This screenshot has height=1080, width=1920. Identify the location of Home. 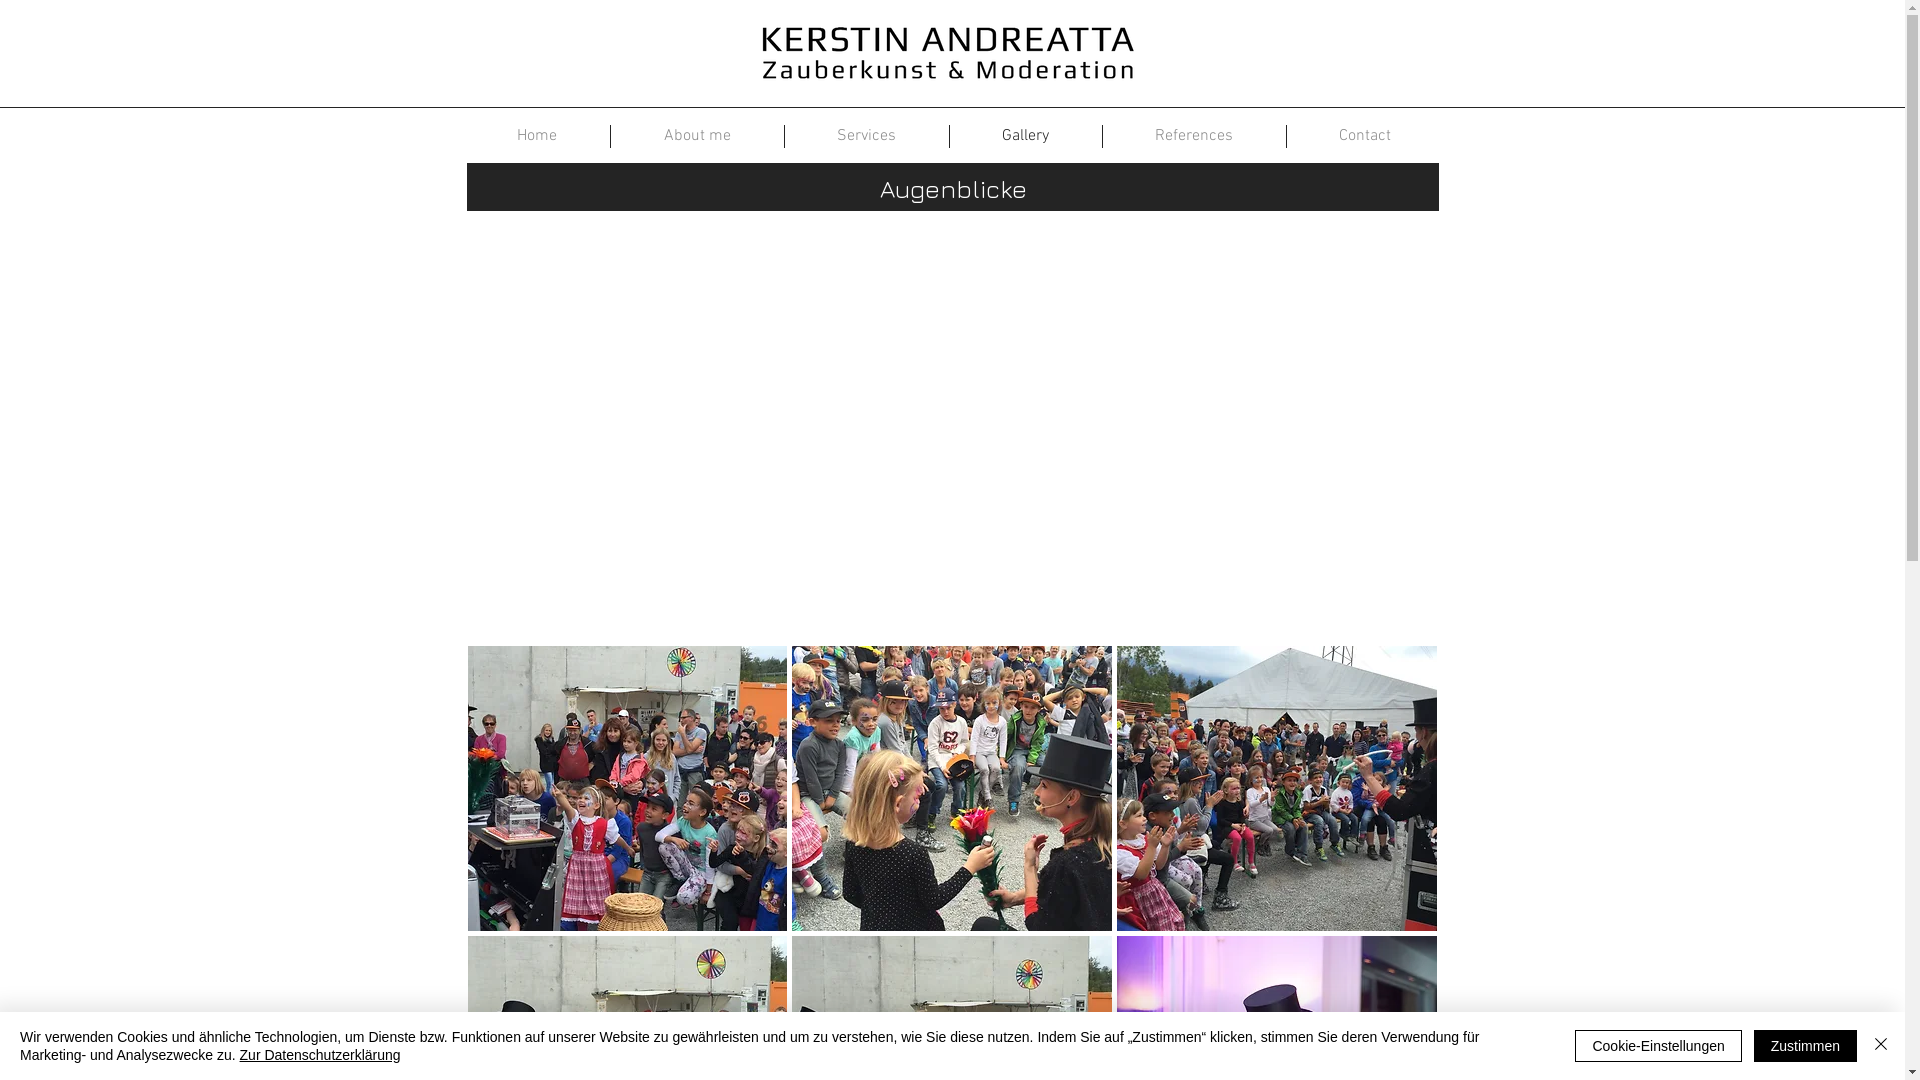
(537, 136).